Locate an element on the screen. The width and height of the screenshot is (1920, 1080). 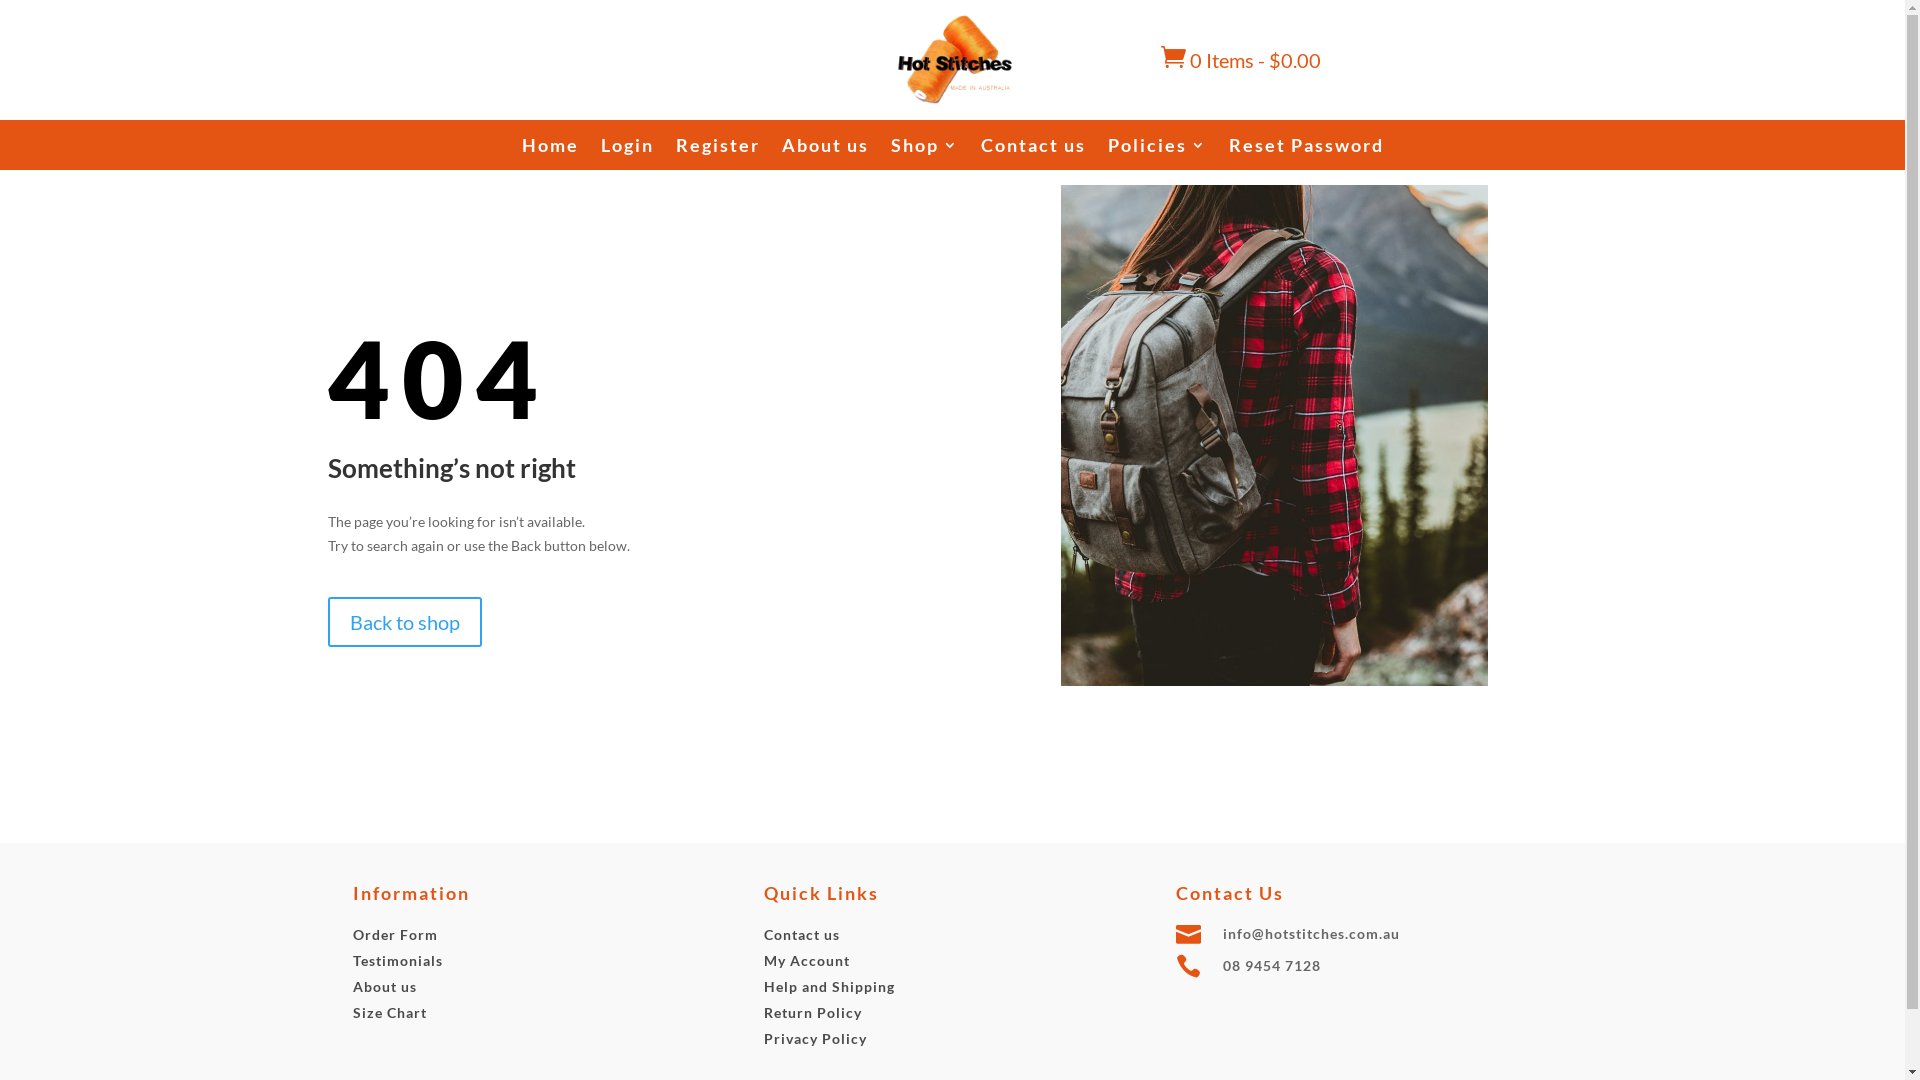
Return Policy is located at coordinates (813, 1012).